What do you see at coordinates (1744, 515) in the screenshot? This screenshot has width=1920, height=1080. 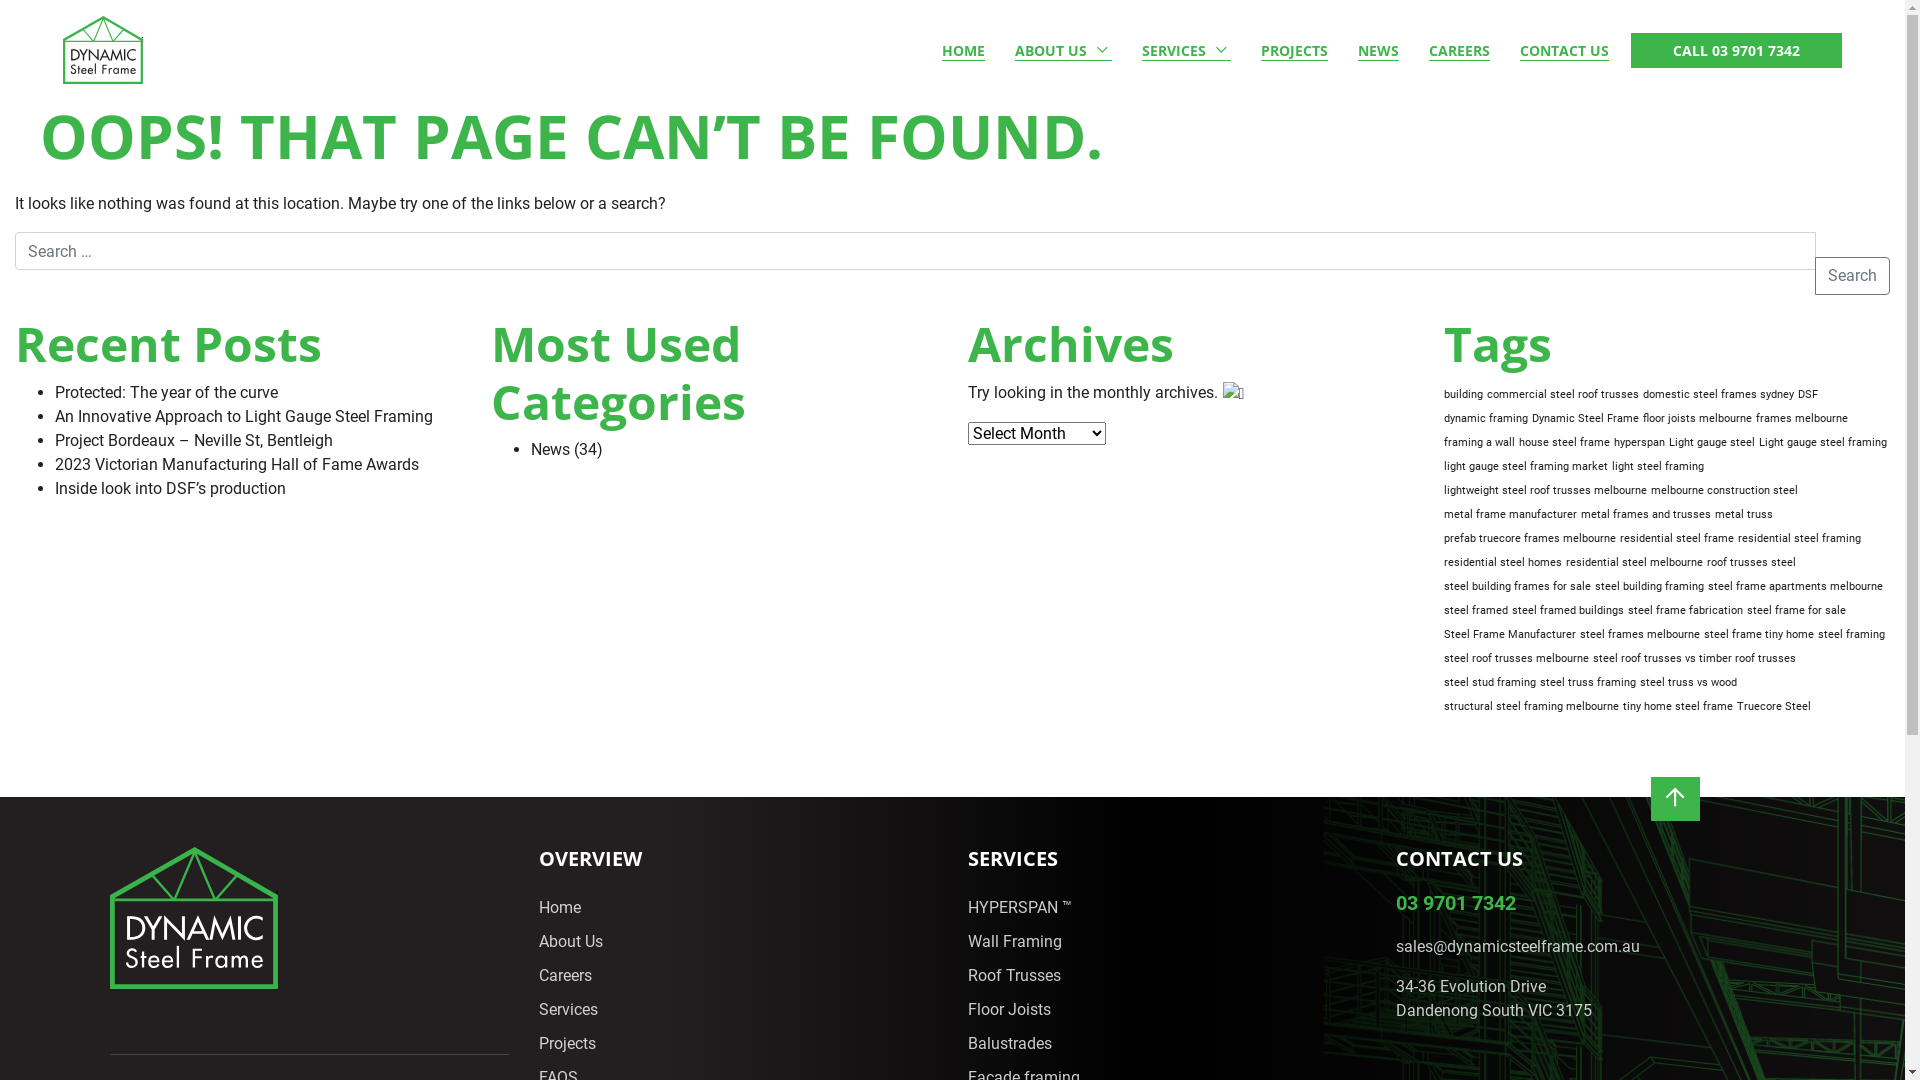 I see `metal truss` at bounding box center [1744, 515].